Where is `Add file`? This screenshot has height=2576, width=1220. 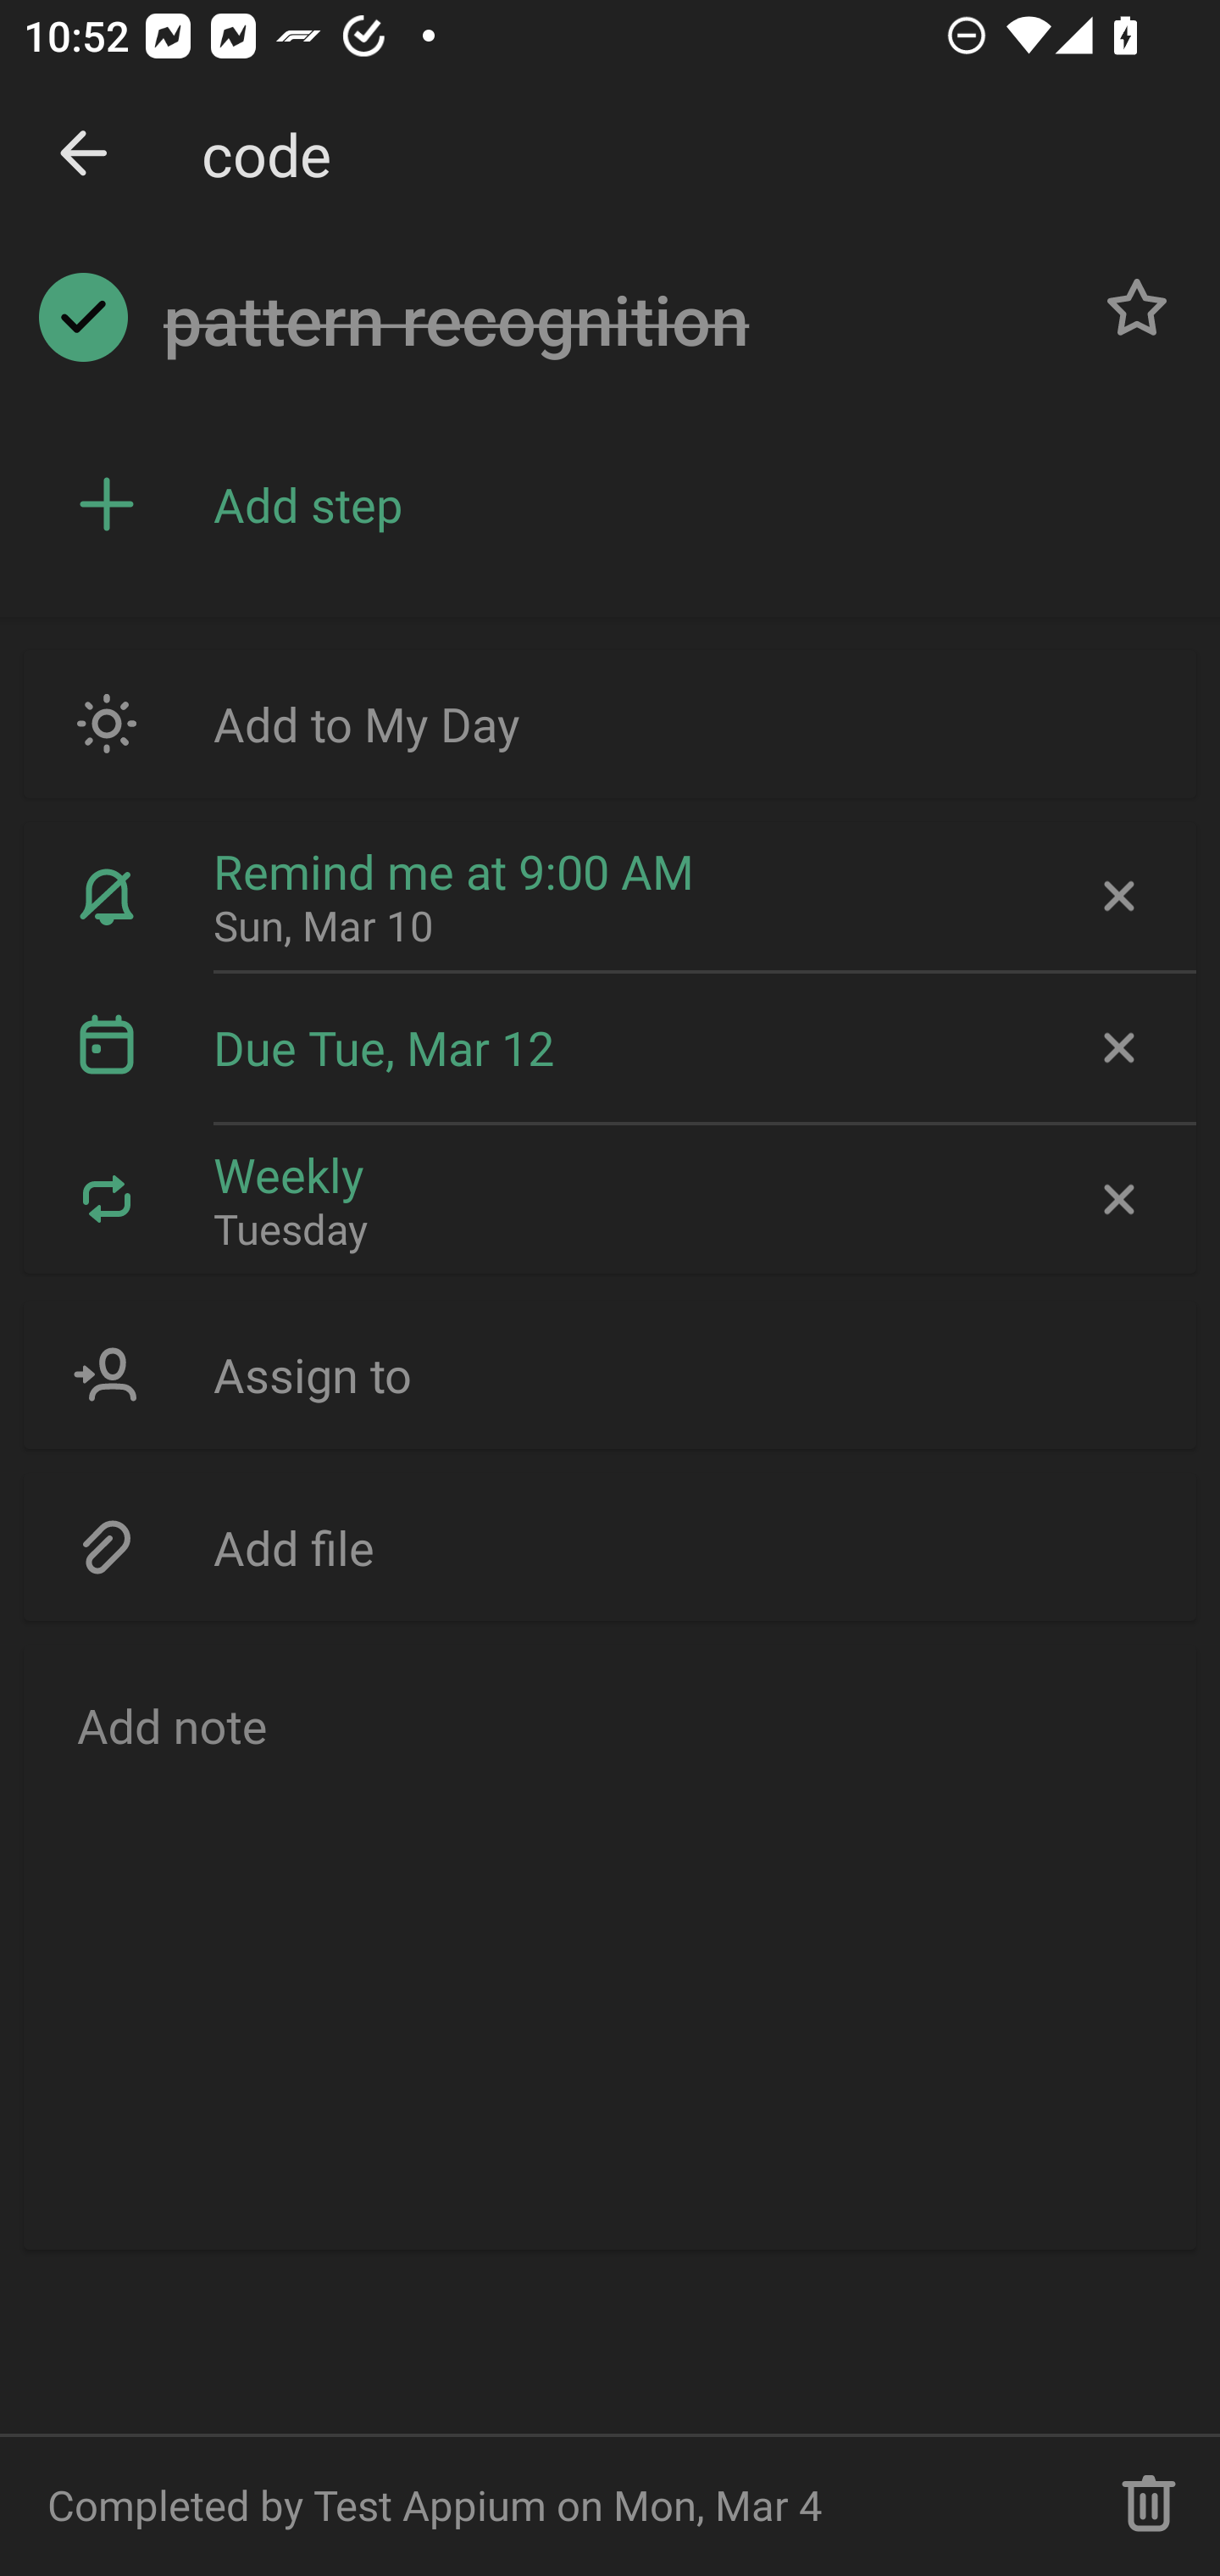
Add file is located at coordinates (610, 1546).